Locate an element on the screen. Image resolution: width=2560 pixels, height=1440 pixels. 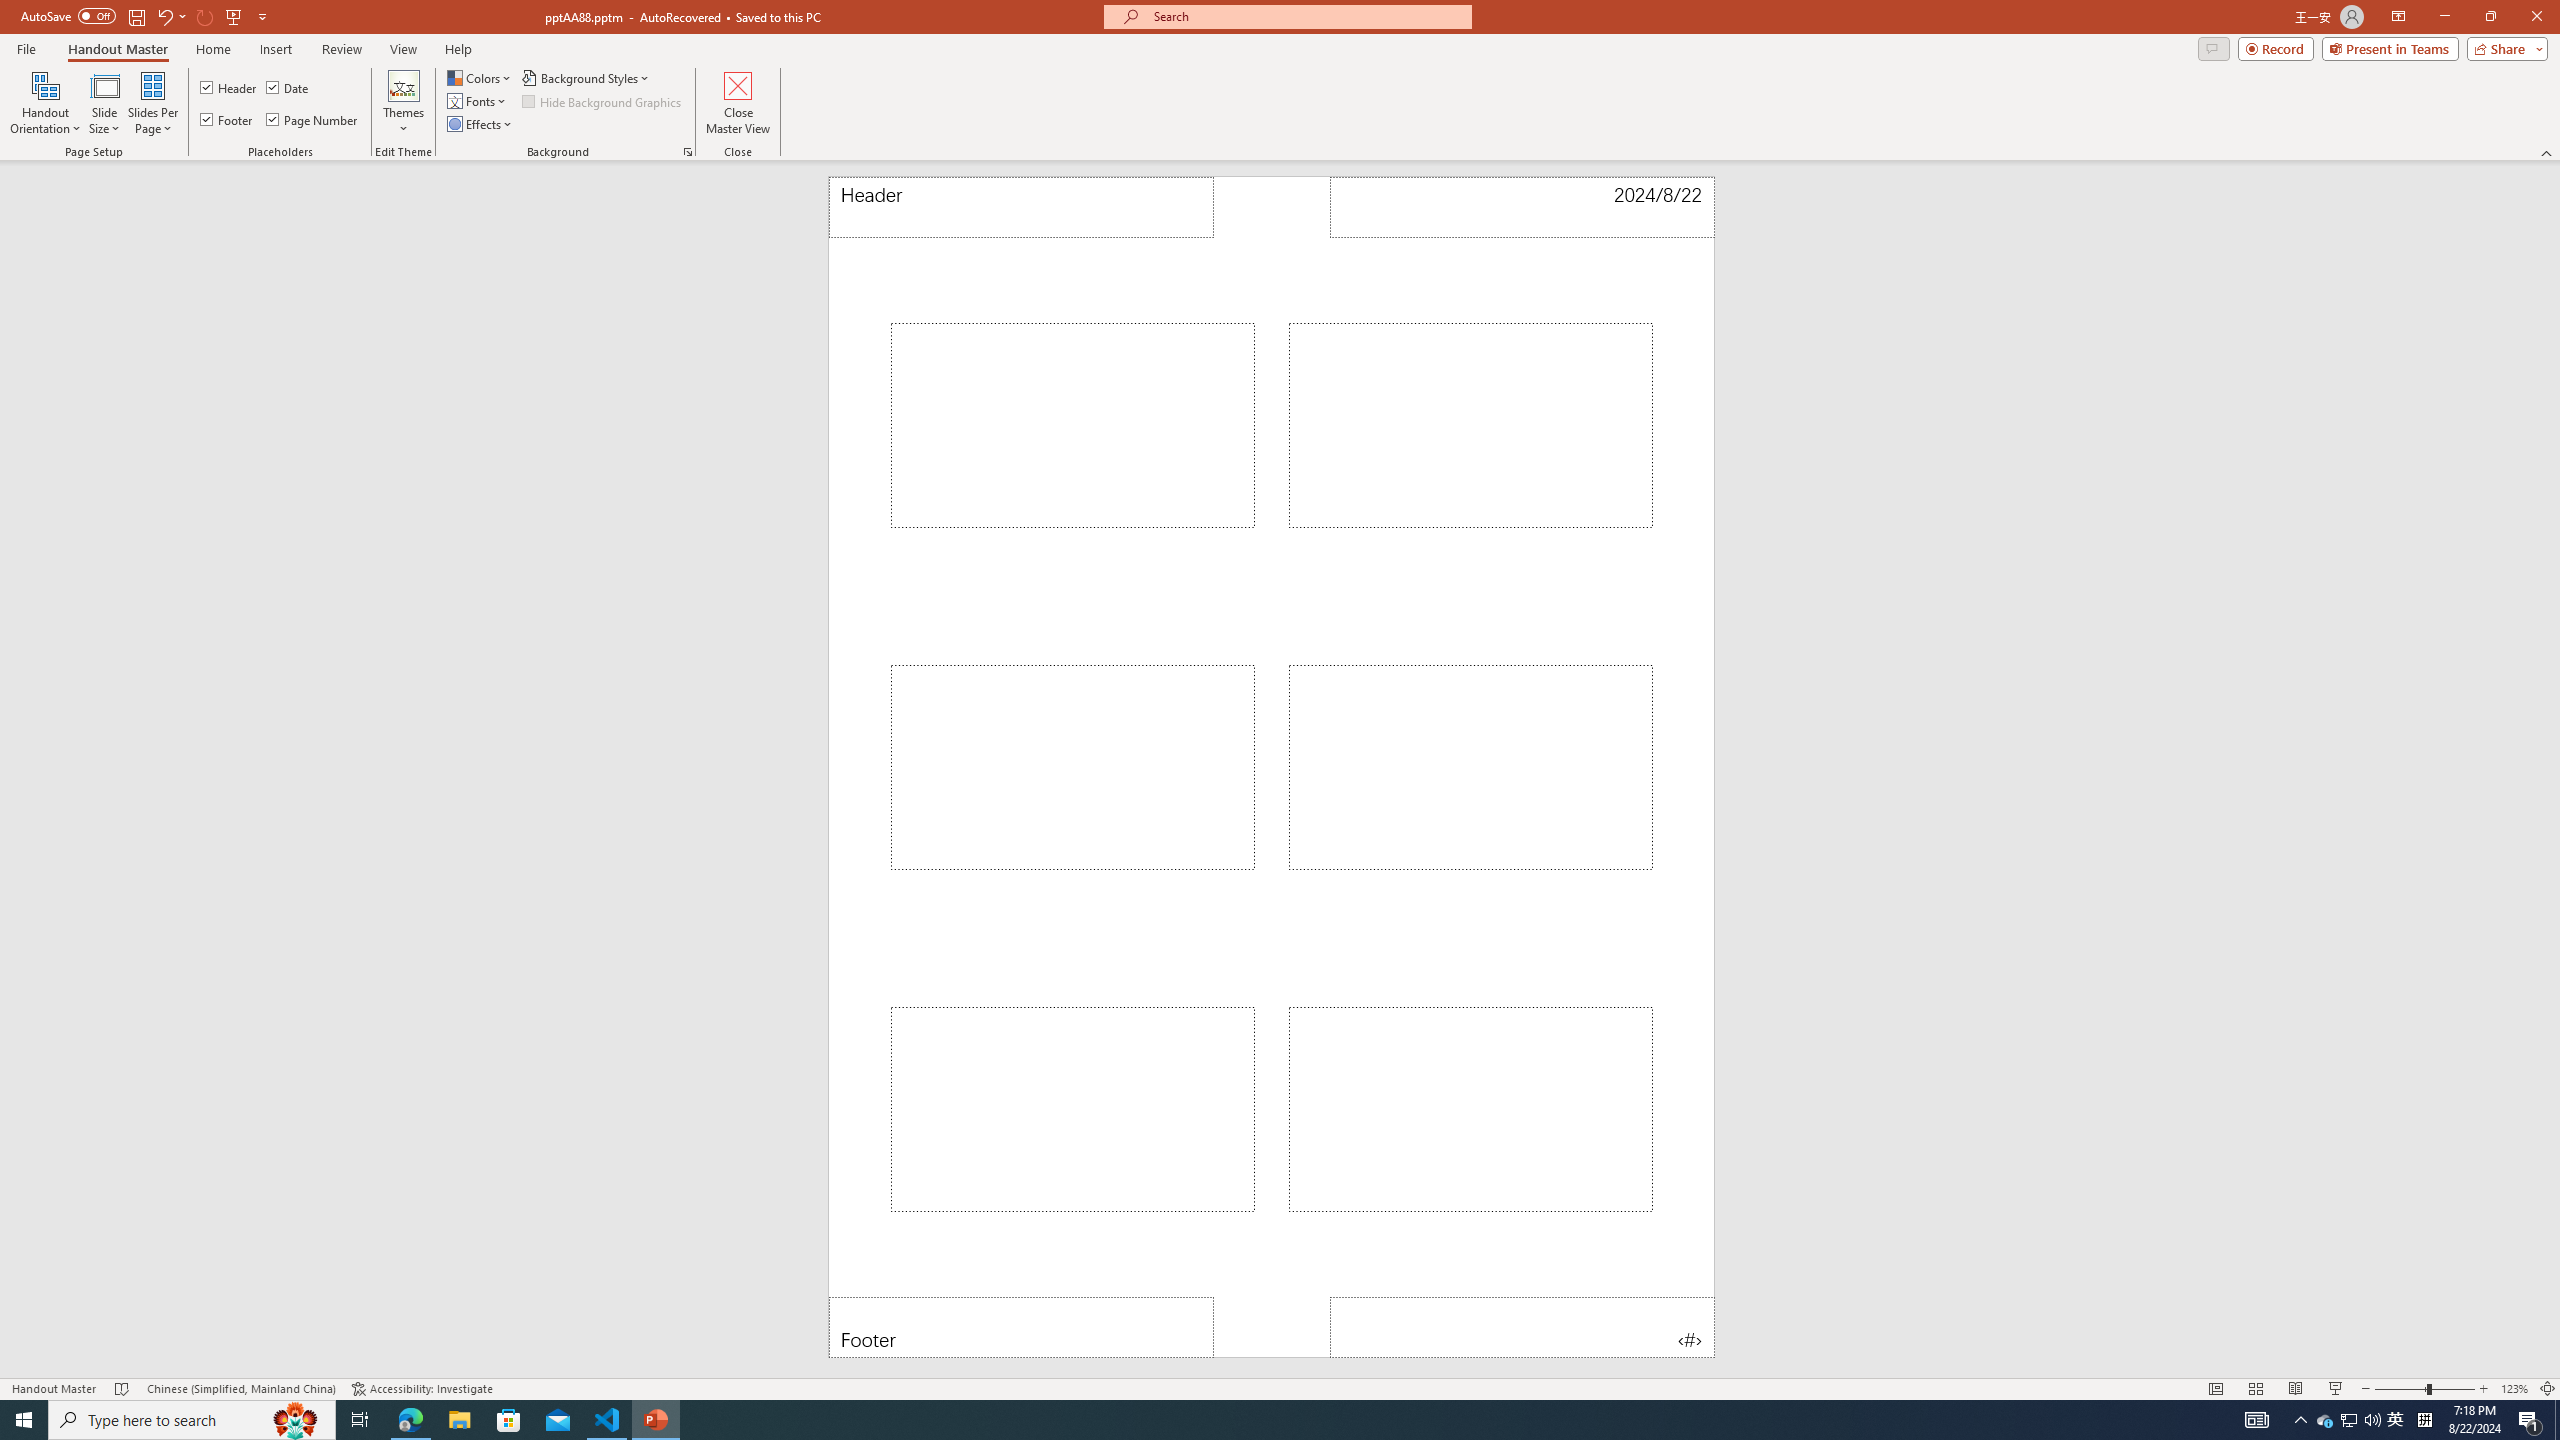
Page Number is located at coordinates (1523, 1327).